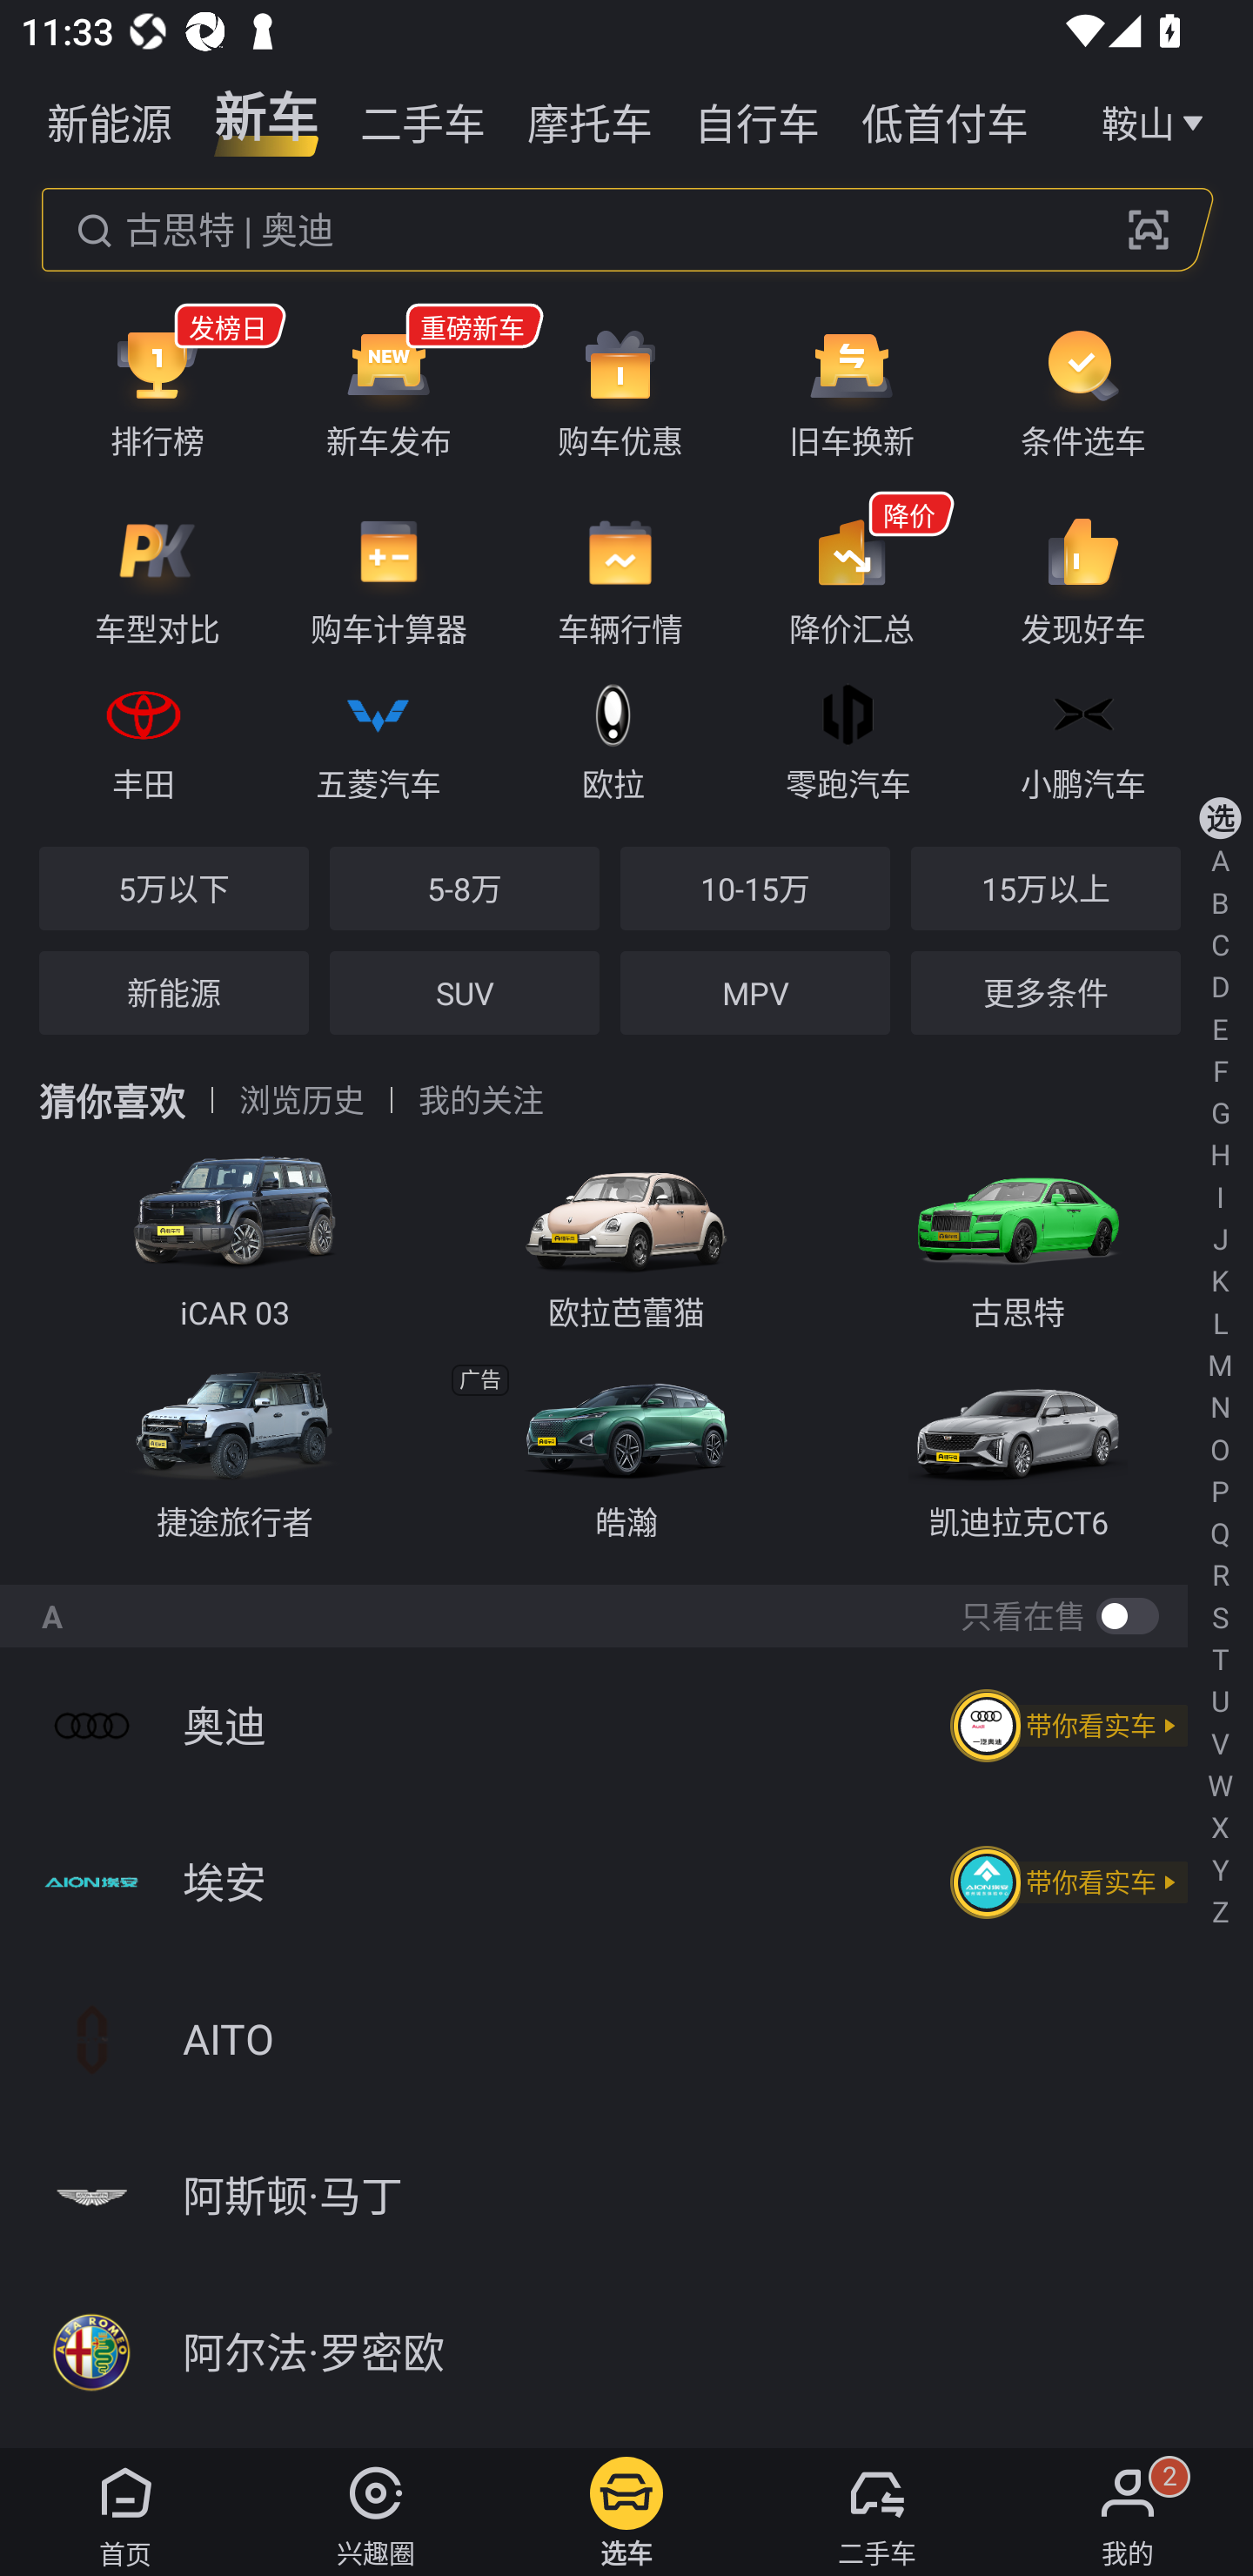 Image resolution: width=1253 pixels, height=2576 pixels. Describe the element at coordinates (143, 738) in the screenshot. I see `丰田` at that location.